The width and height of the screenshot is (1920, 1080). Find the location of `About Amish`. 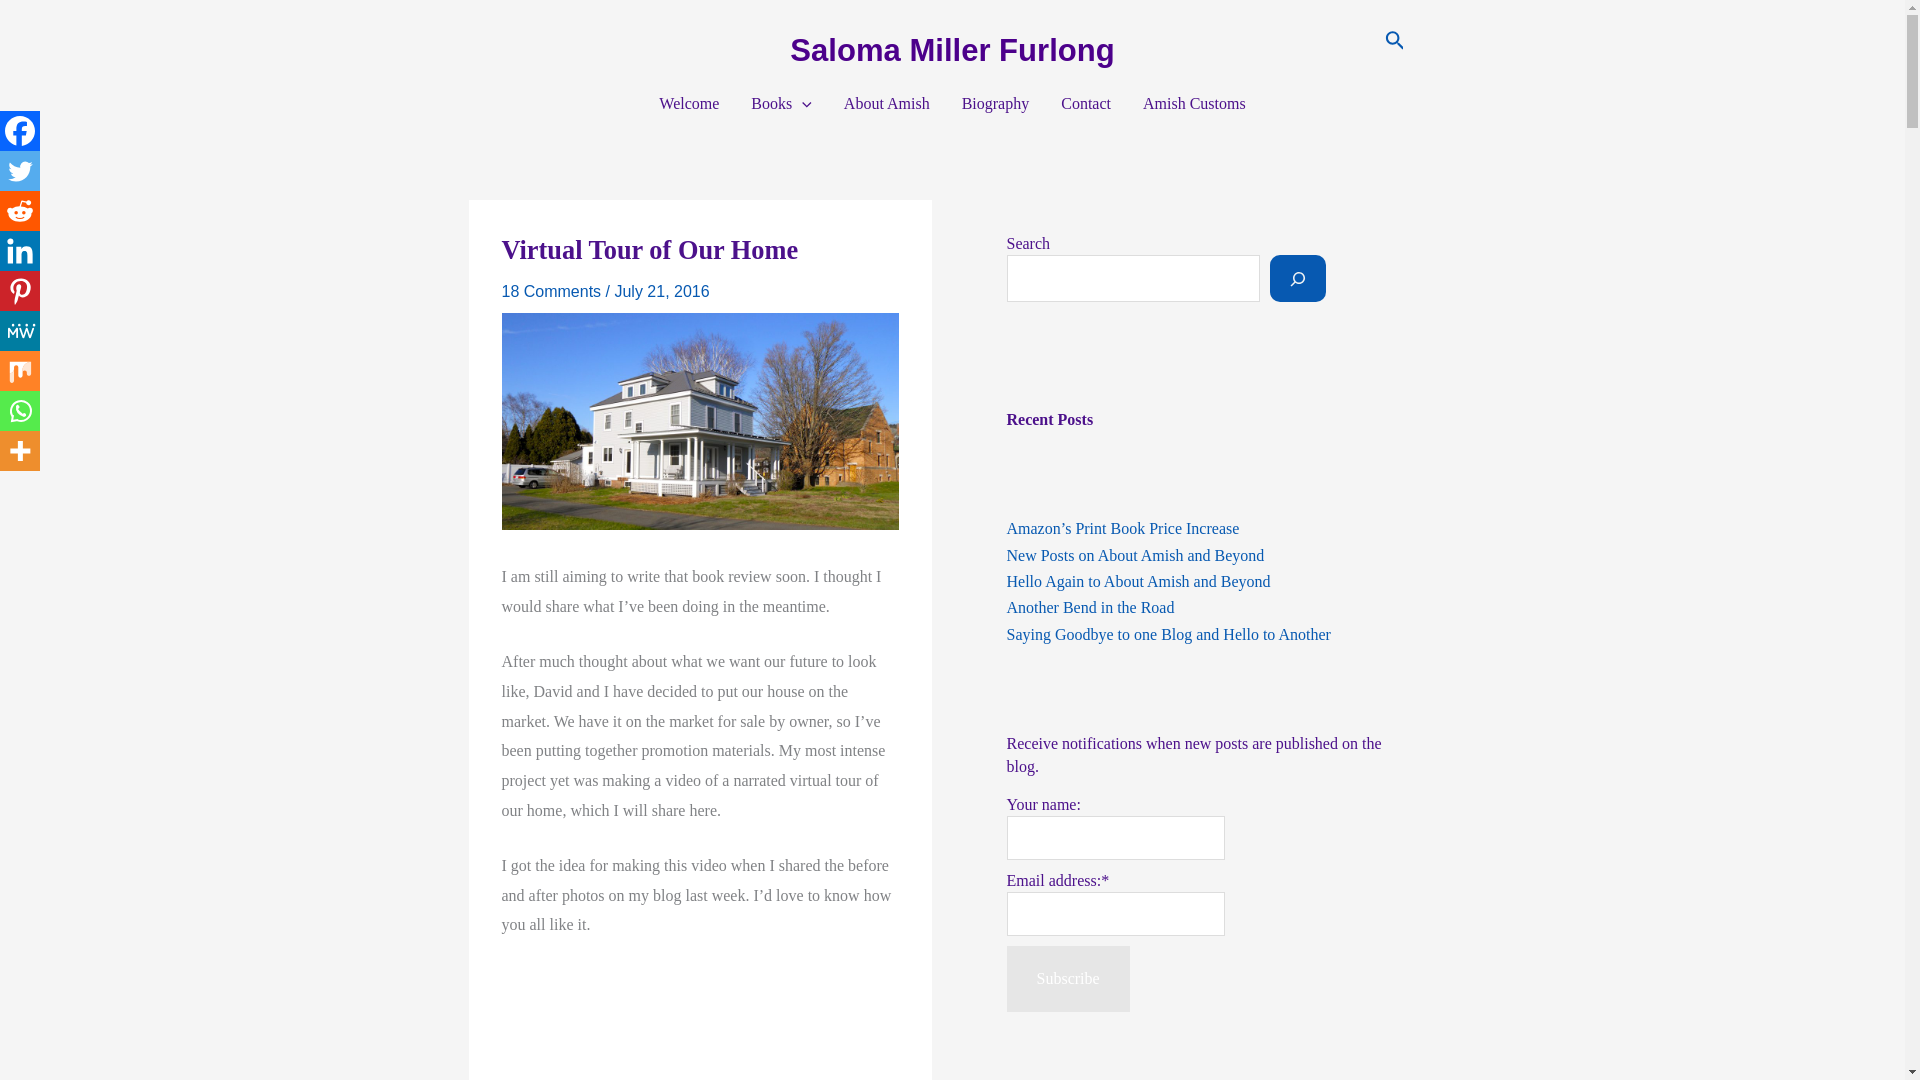

About Amish is located at coordinates (886, 103).